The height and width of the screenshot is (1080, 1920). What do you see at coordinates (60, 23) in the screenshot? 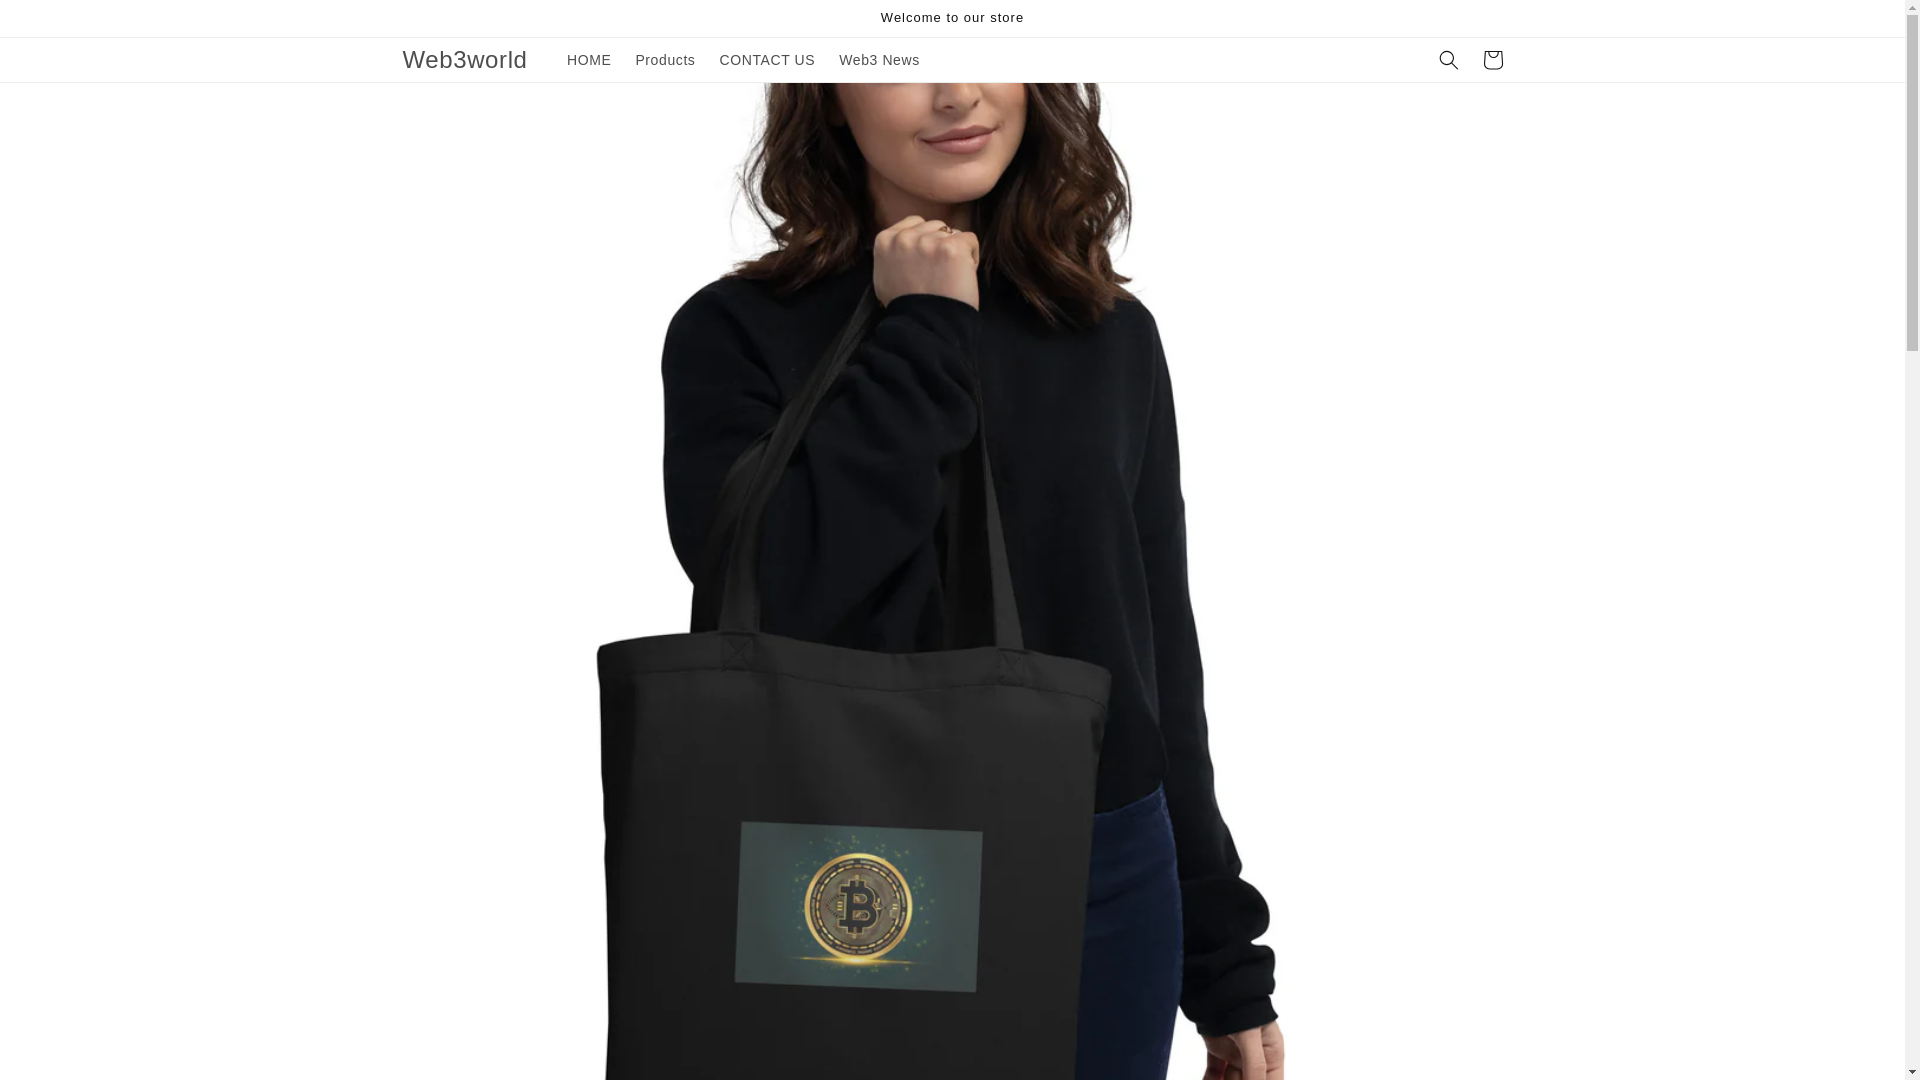
I see `Skip to content` at bounding box center [60, 23].